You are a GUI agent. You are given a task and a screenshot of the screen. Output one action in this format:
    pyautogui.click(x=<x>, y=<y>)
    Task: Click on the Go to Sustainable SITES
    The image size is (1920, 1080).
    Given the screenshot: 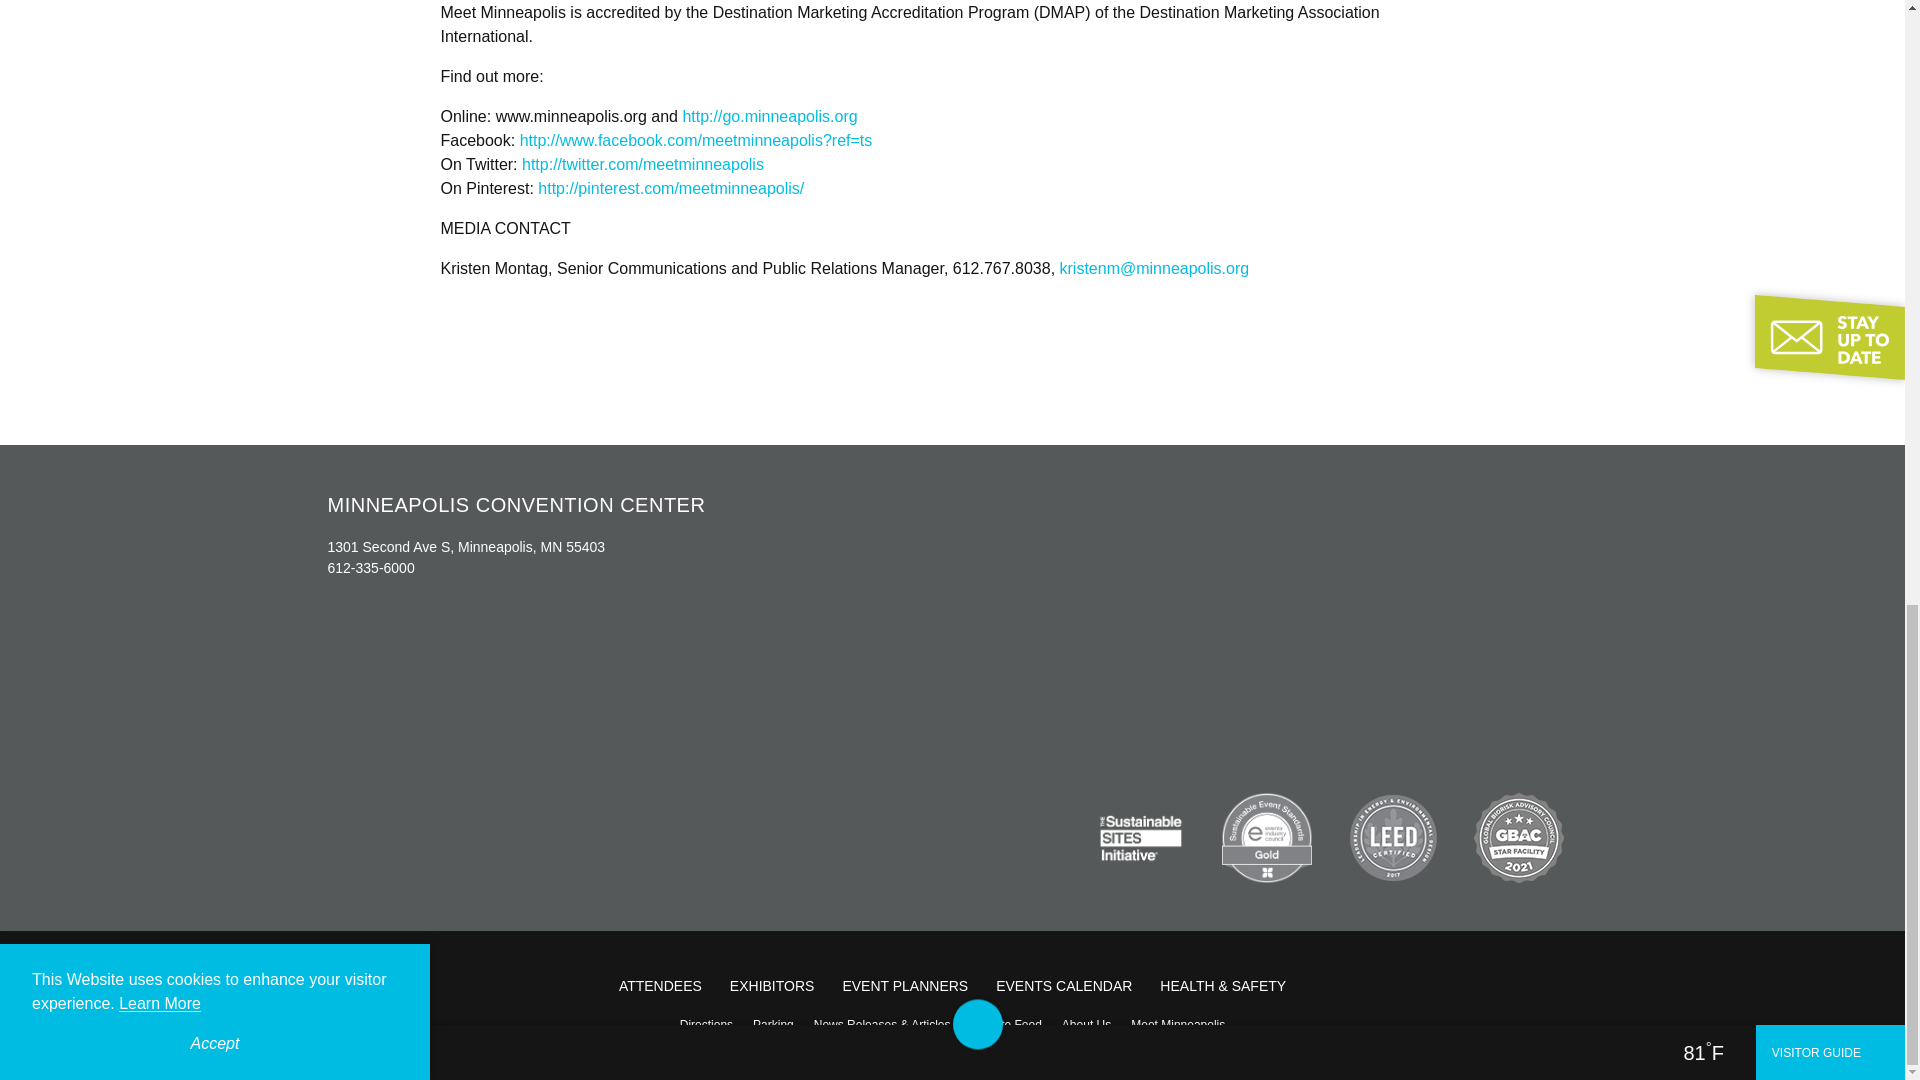 What is the action you would take?
    pyautogui.click(x=1141, y=838)
    